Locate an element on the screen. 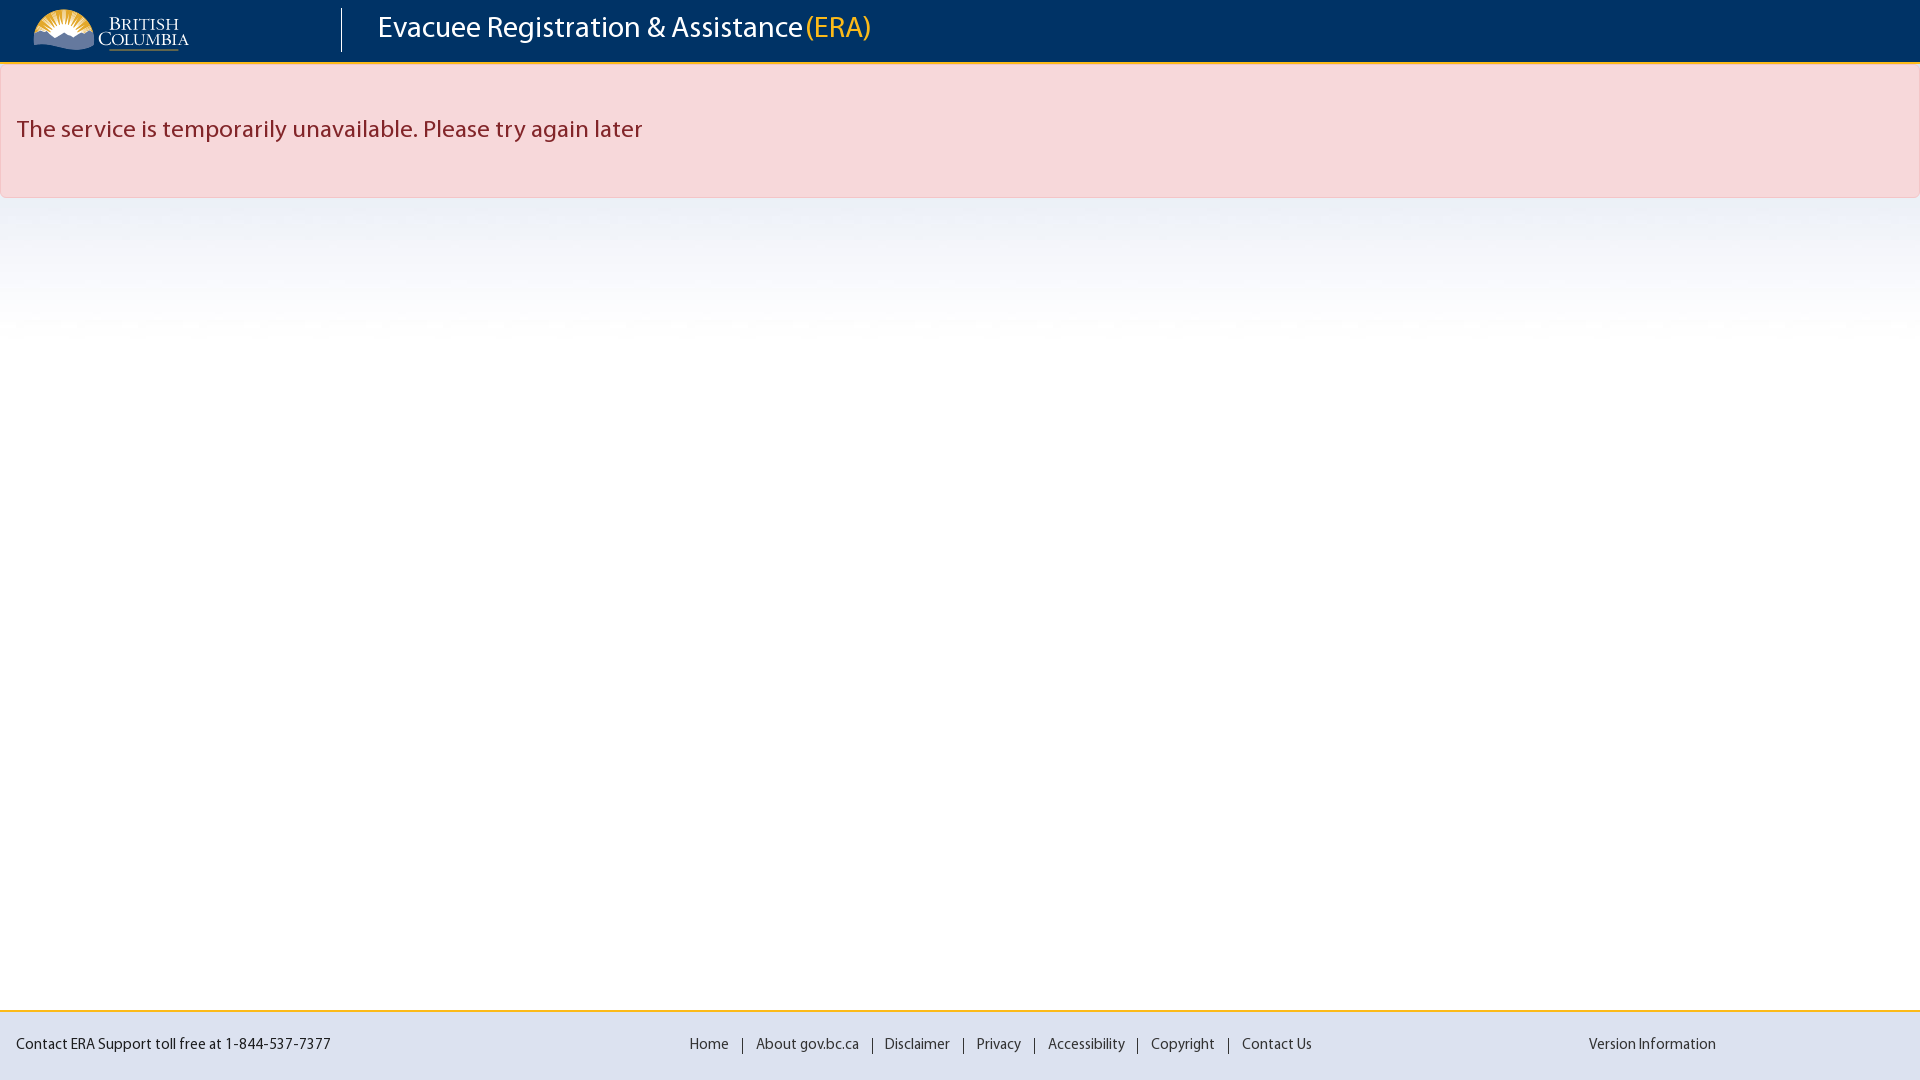  Contact Us is located at coordinates (1277, 1046).